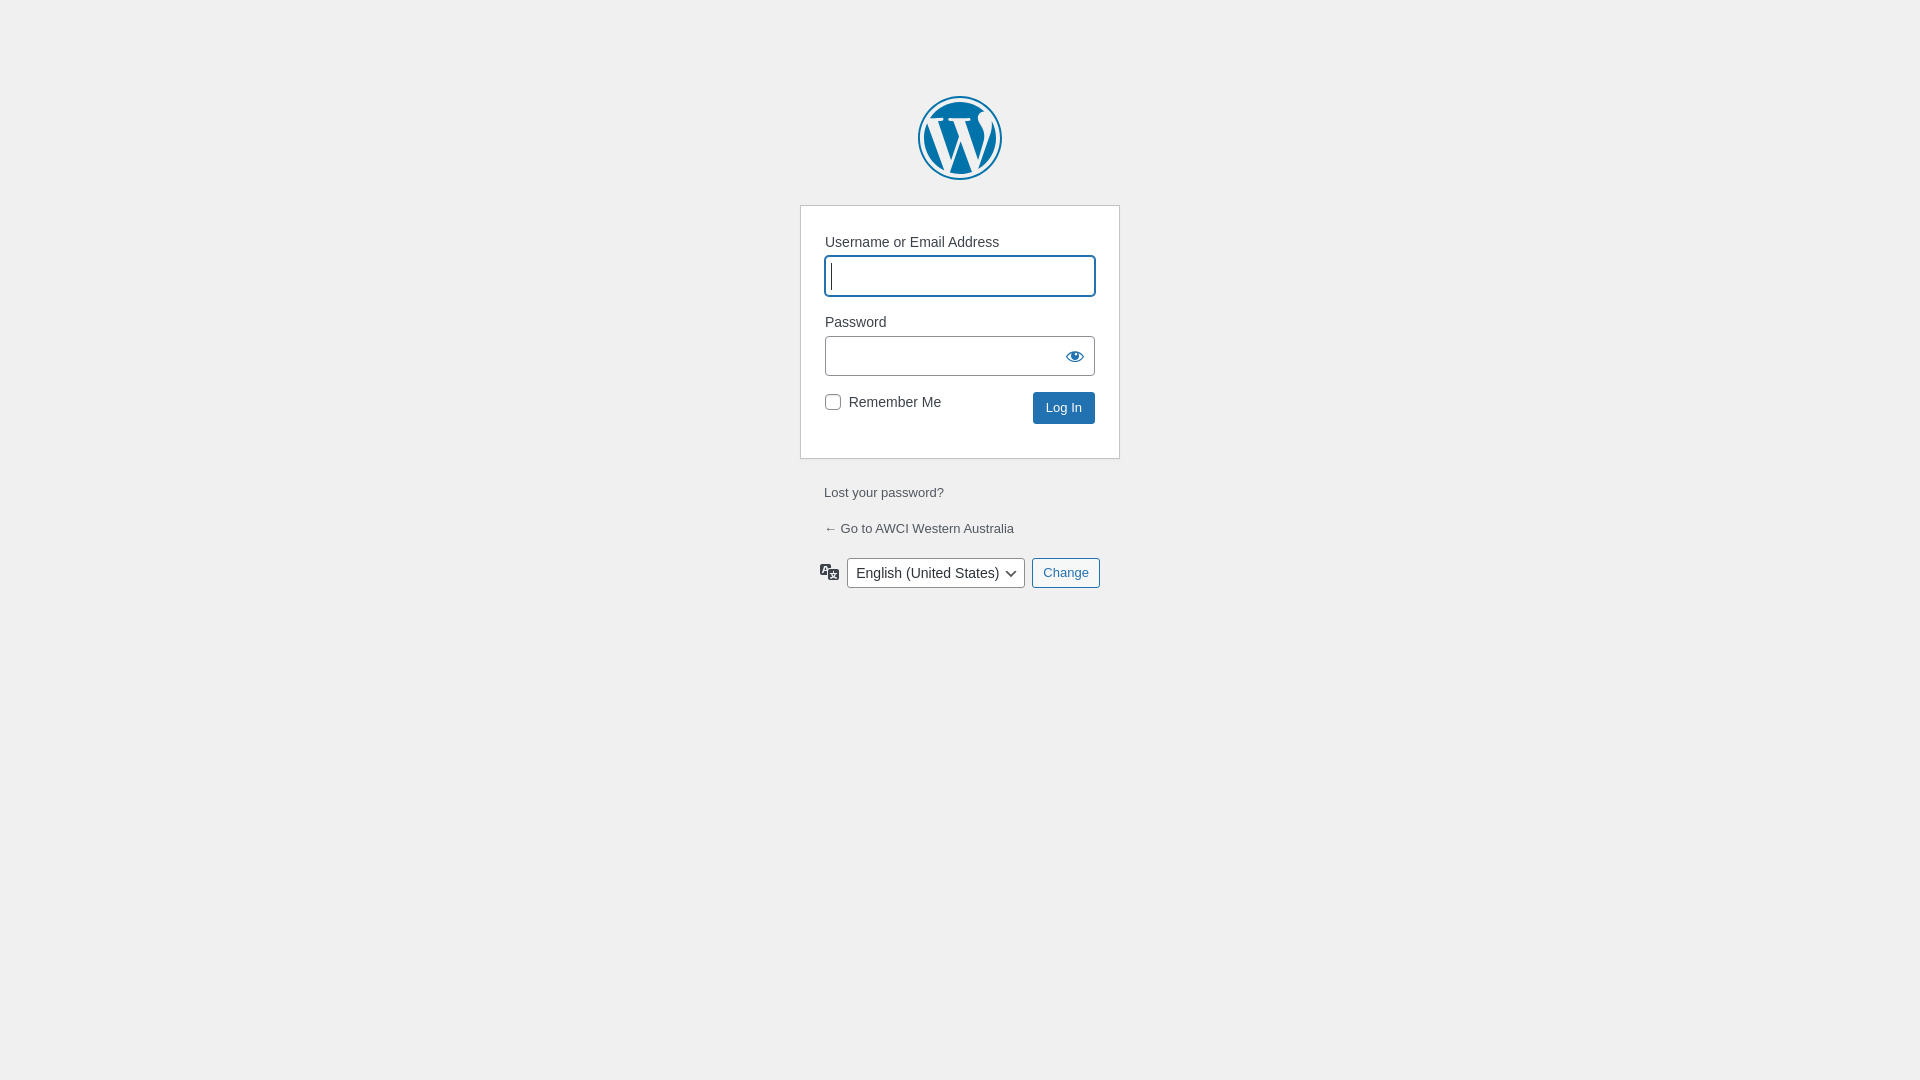  I want to click on Powered by WordPress, so click(960, 138).